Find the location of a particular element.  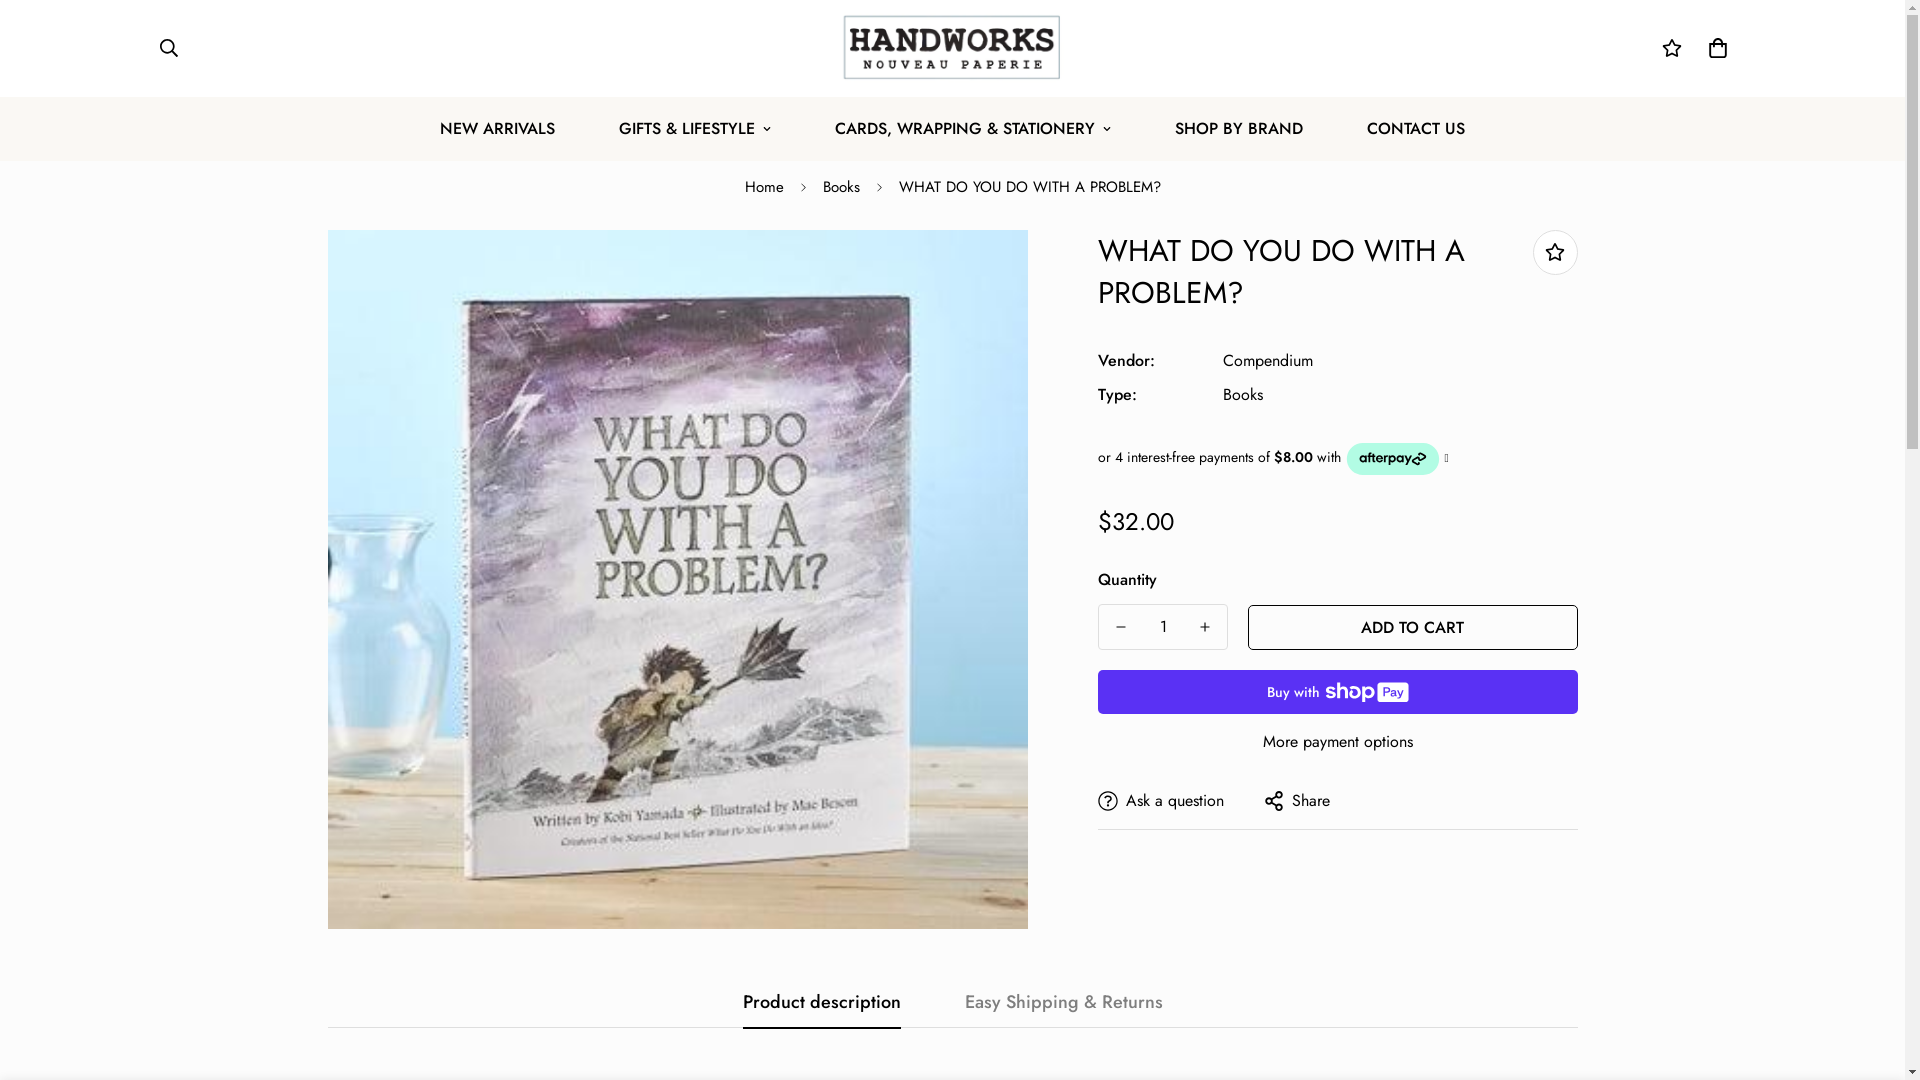

Ask a question is located at coordinates (1161, 800).